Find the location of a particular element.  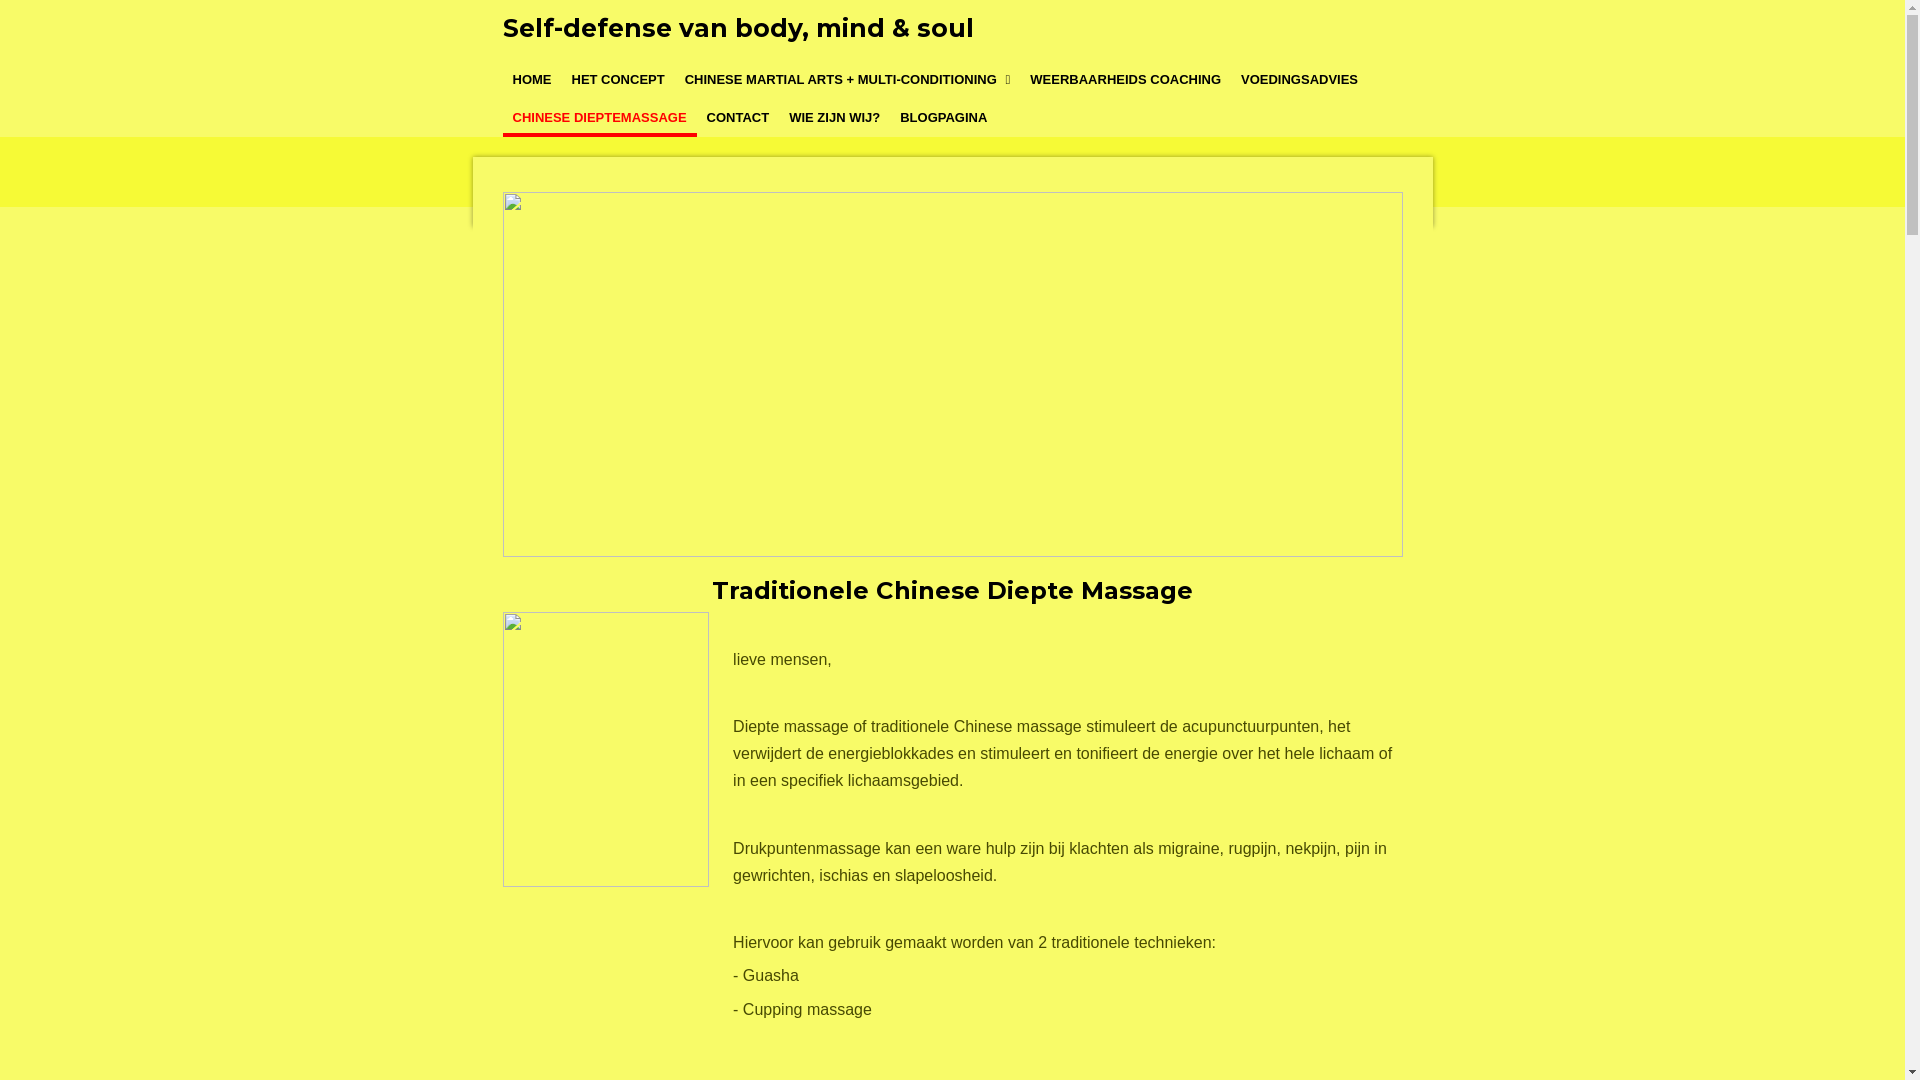

CHINESE MARTIAL ARTS + MULTI-CONDITIONING is located at coordinates (848, 80).